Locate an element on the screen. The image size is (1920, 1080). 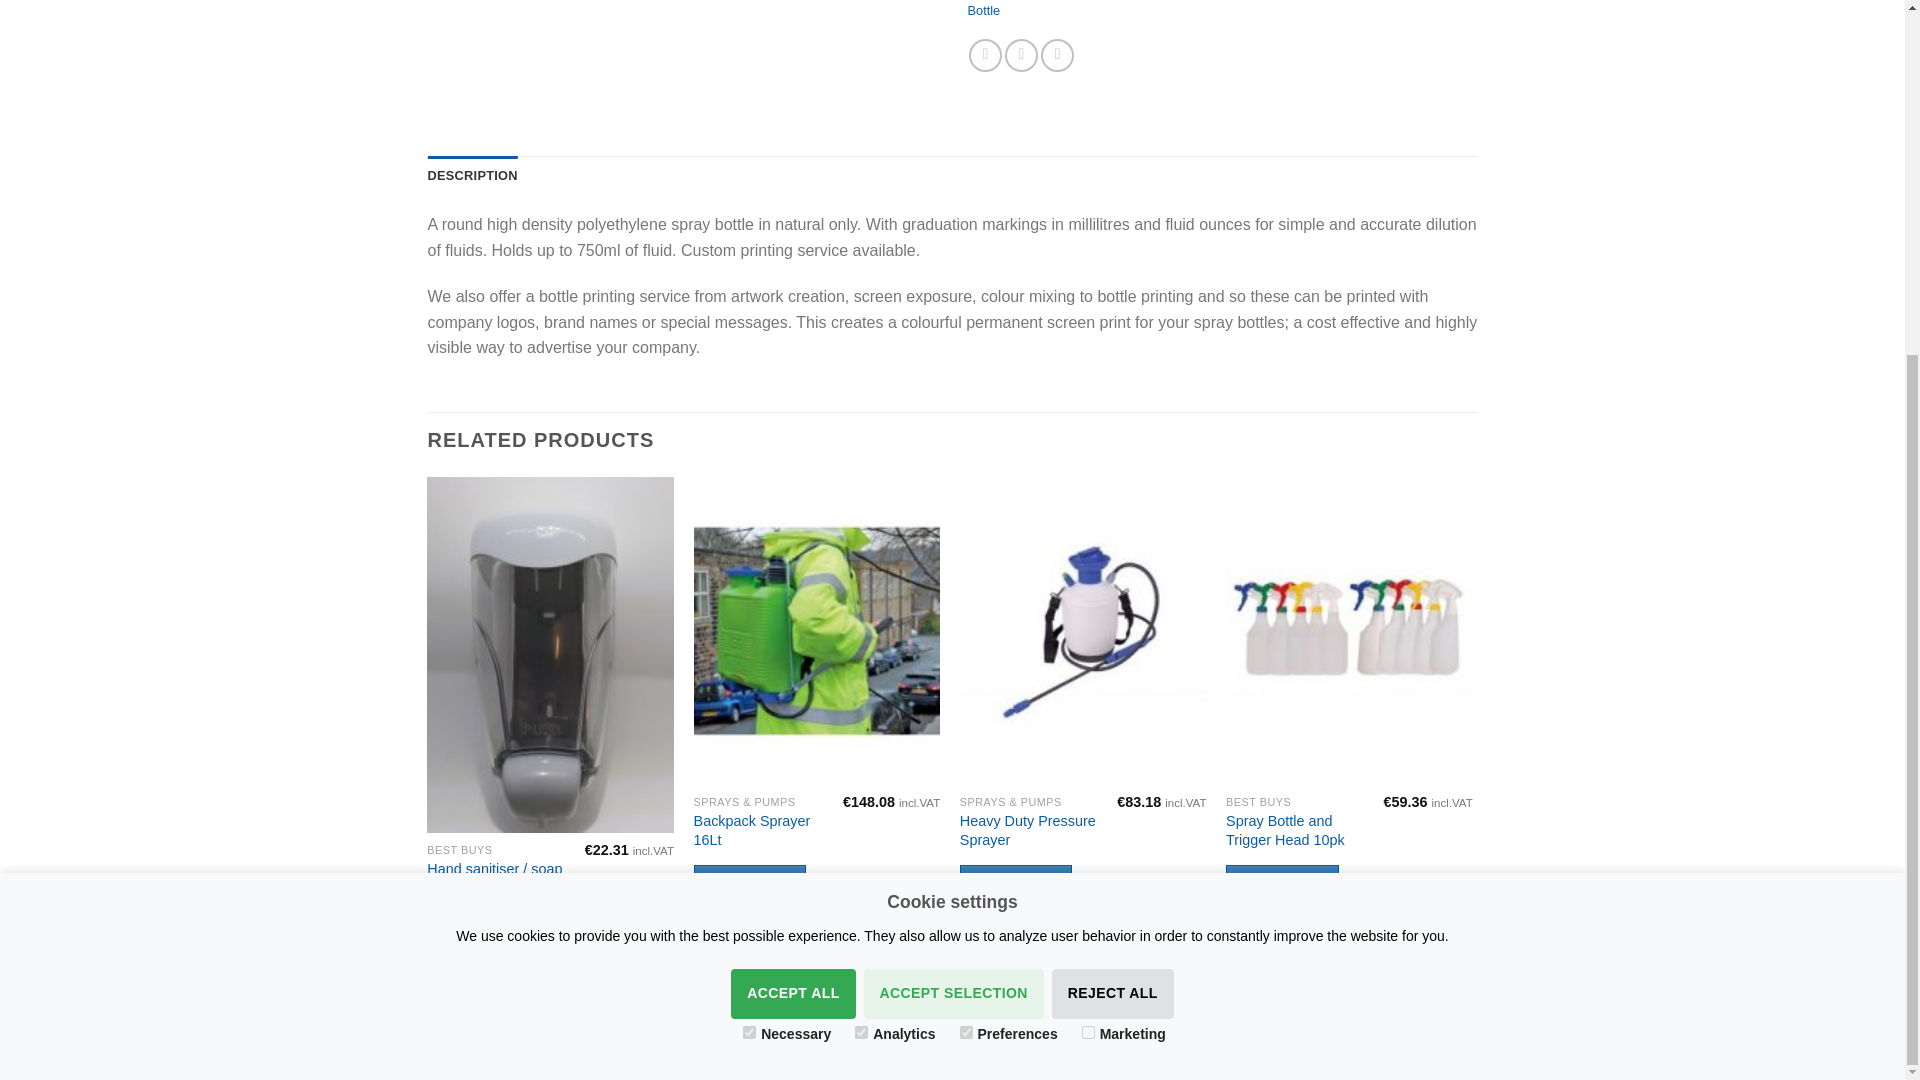
ACCEPT ALL is located at coordinates (792, 477).